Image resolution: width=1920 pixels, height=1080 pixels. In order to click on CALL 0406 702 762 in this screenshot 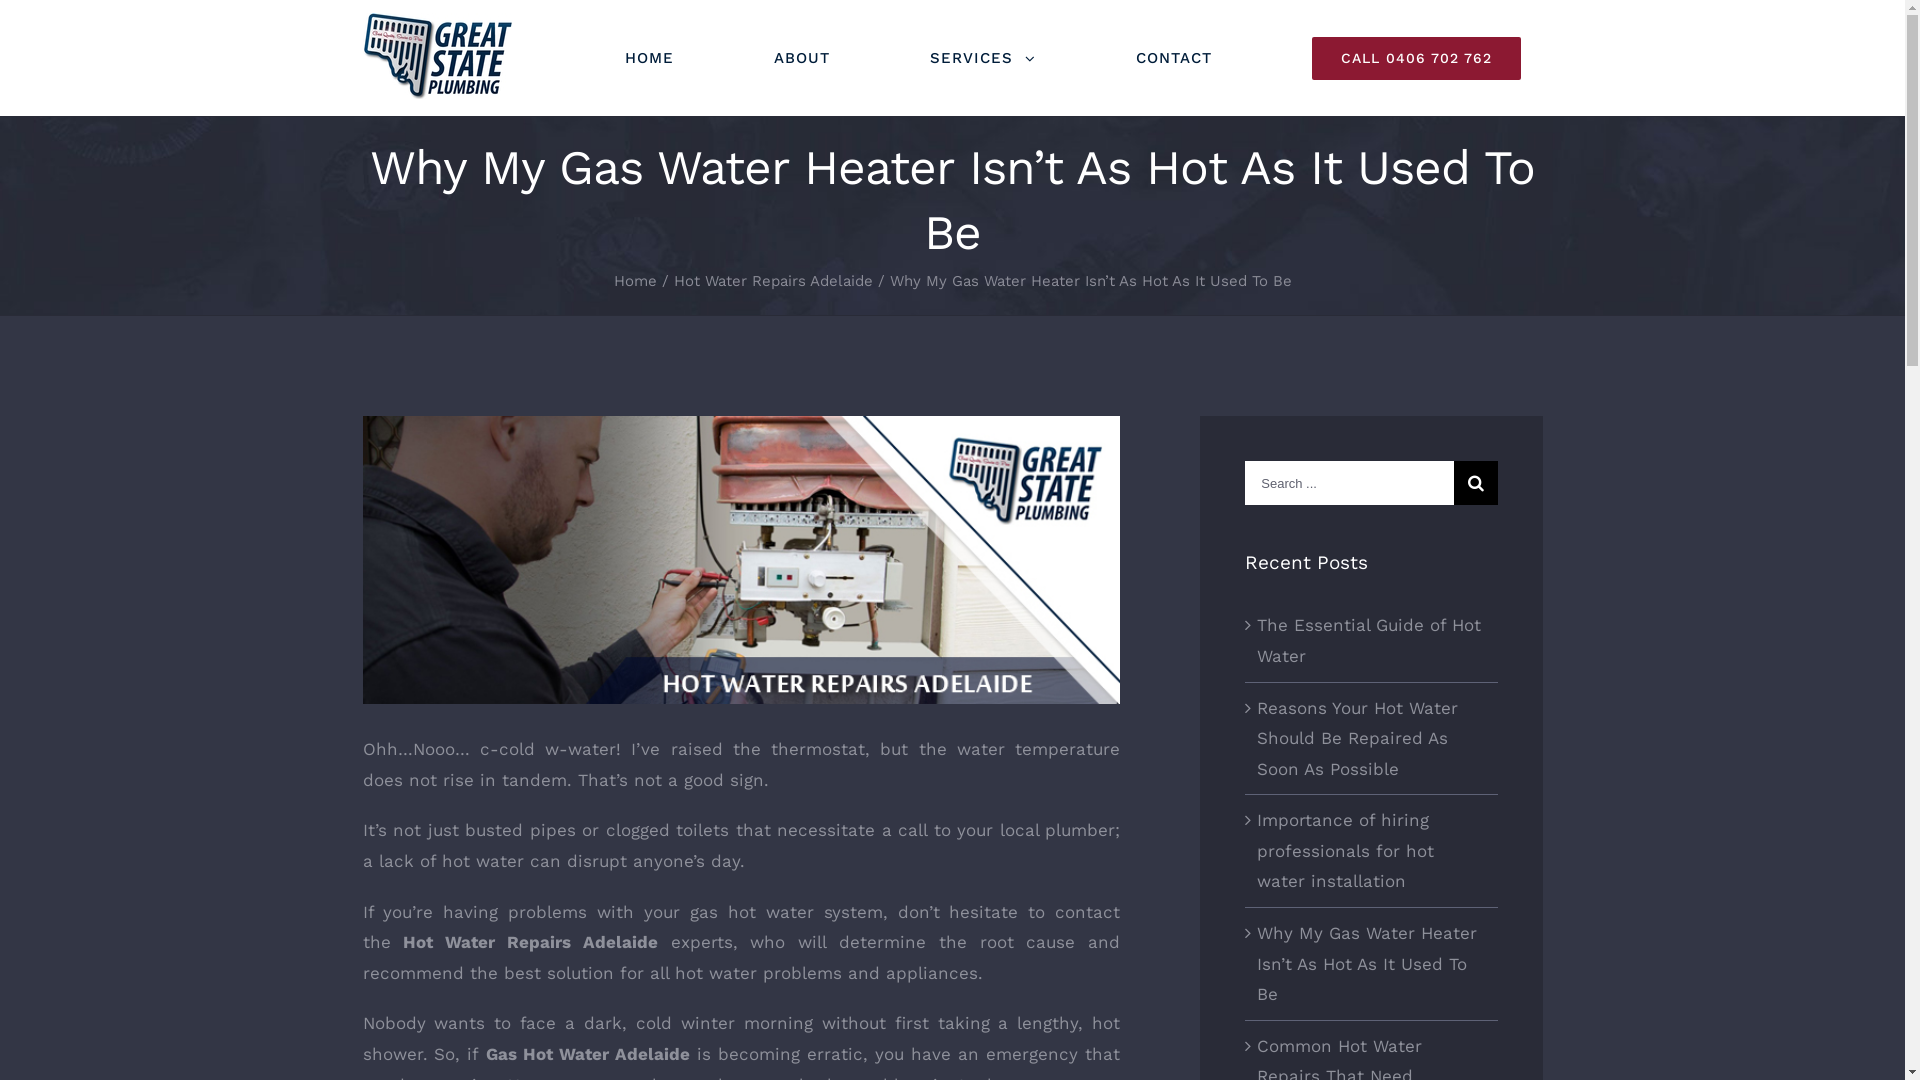, I will do `click(1416, 58)`.